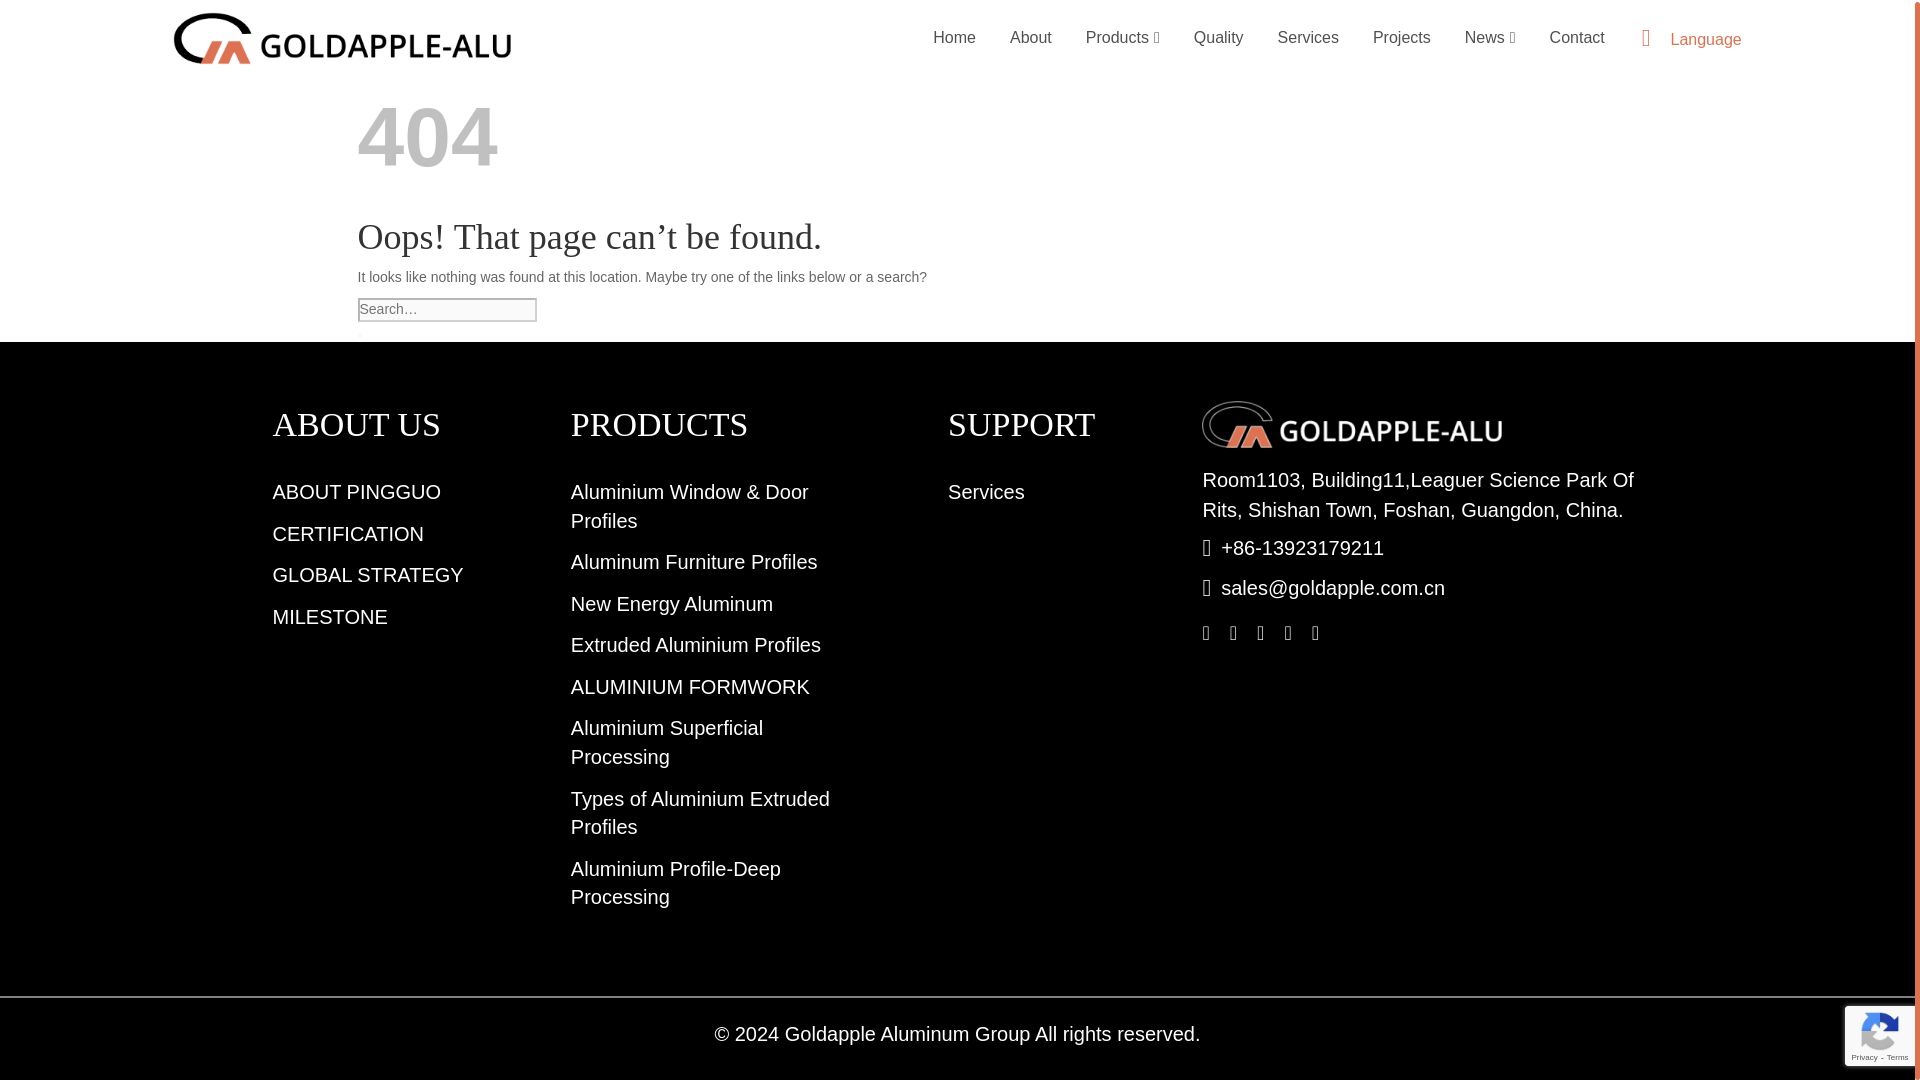  I want to click on CERTIFICATION, so click(347, 534).